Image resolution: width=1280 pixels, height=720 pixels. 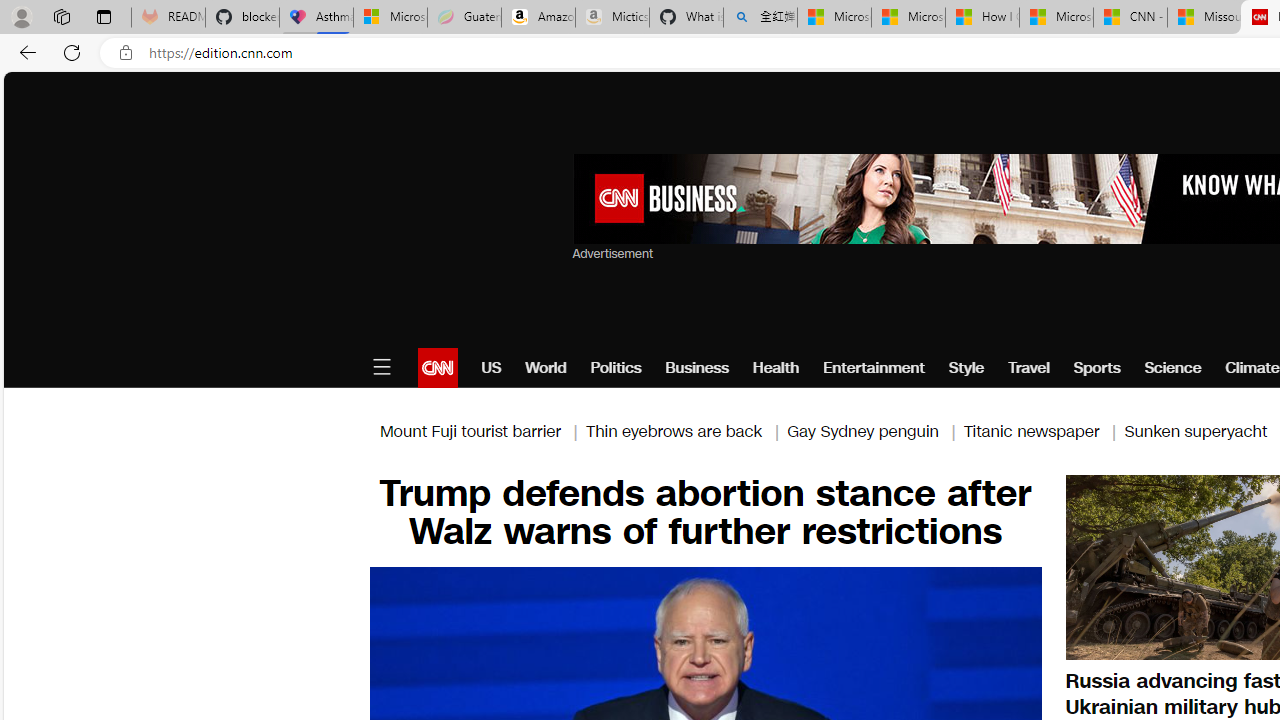 What do you see at coordinates (316, 18) in the screenshot?
I see `Asthma Inhalers: Names and Types` at bounding box center [316, 18].